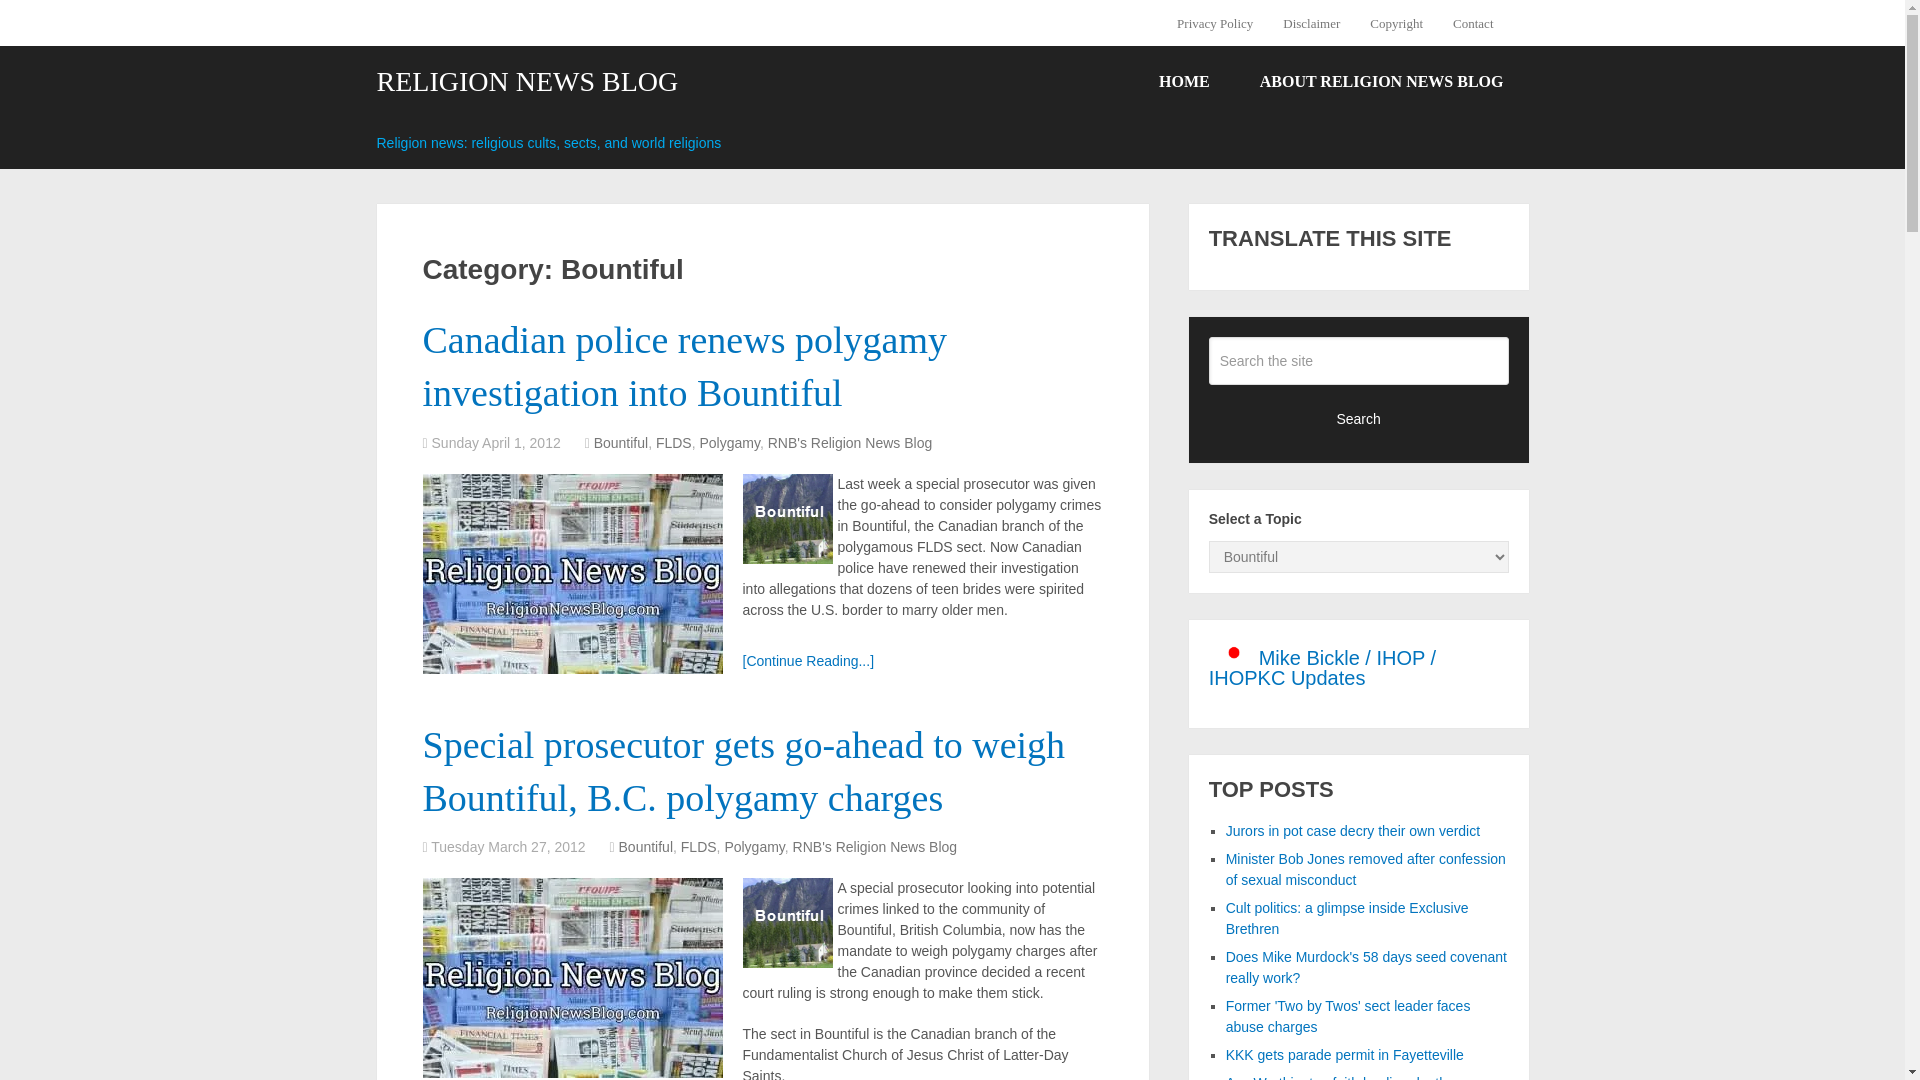  I want to click on Polygamy, so click(753, 847).